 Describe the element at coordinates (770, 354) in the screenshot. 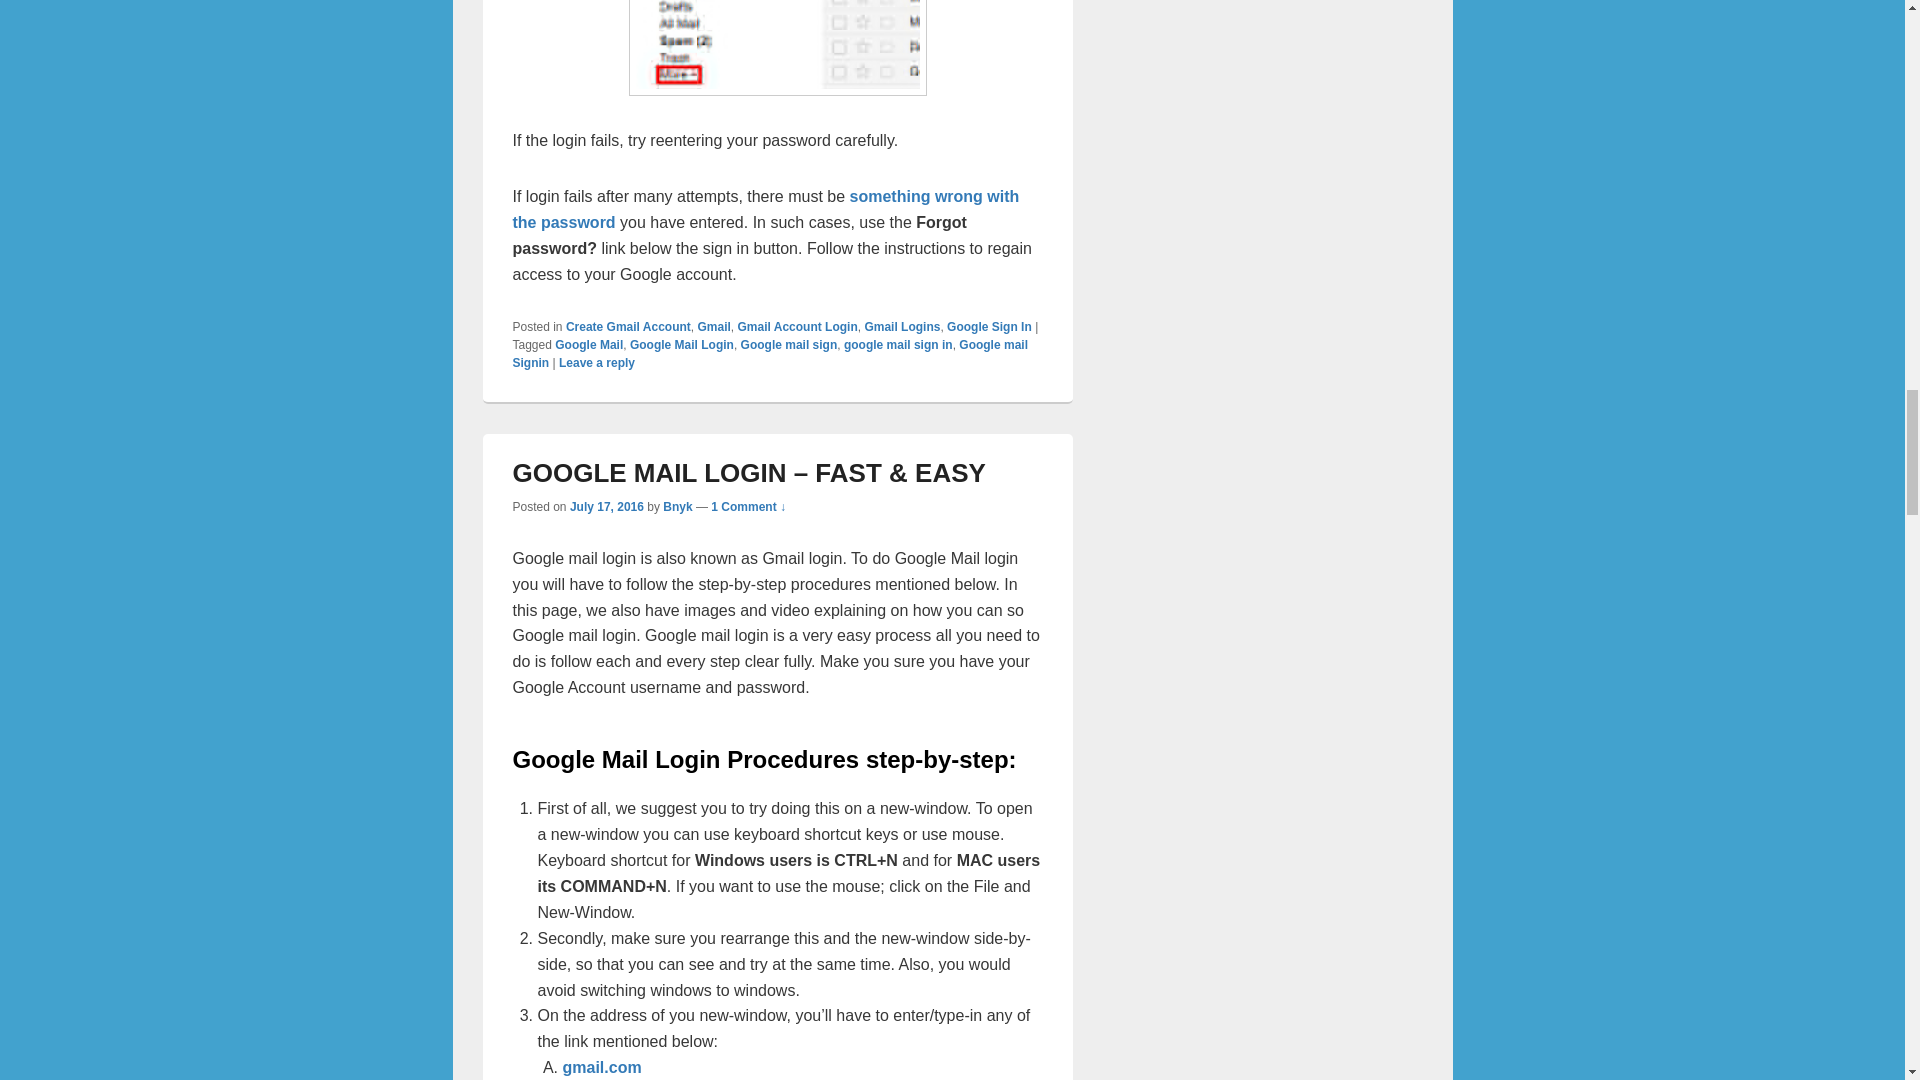

I see `Google mail Signin` at that location.